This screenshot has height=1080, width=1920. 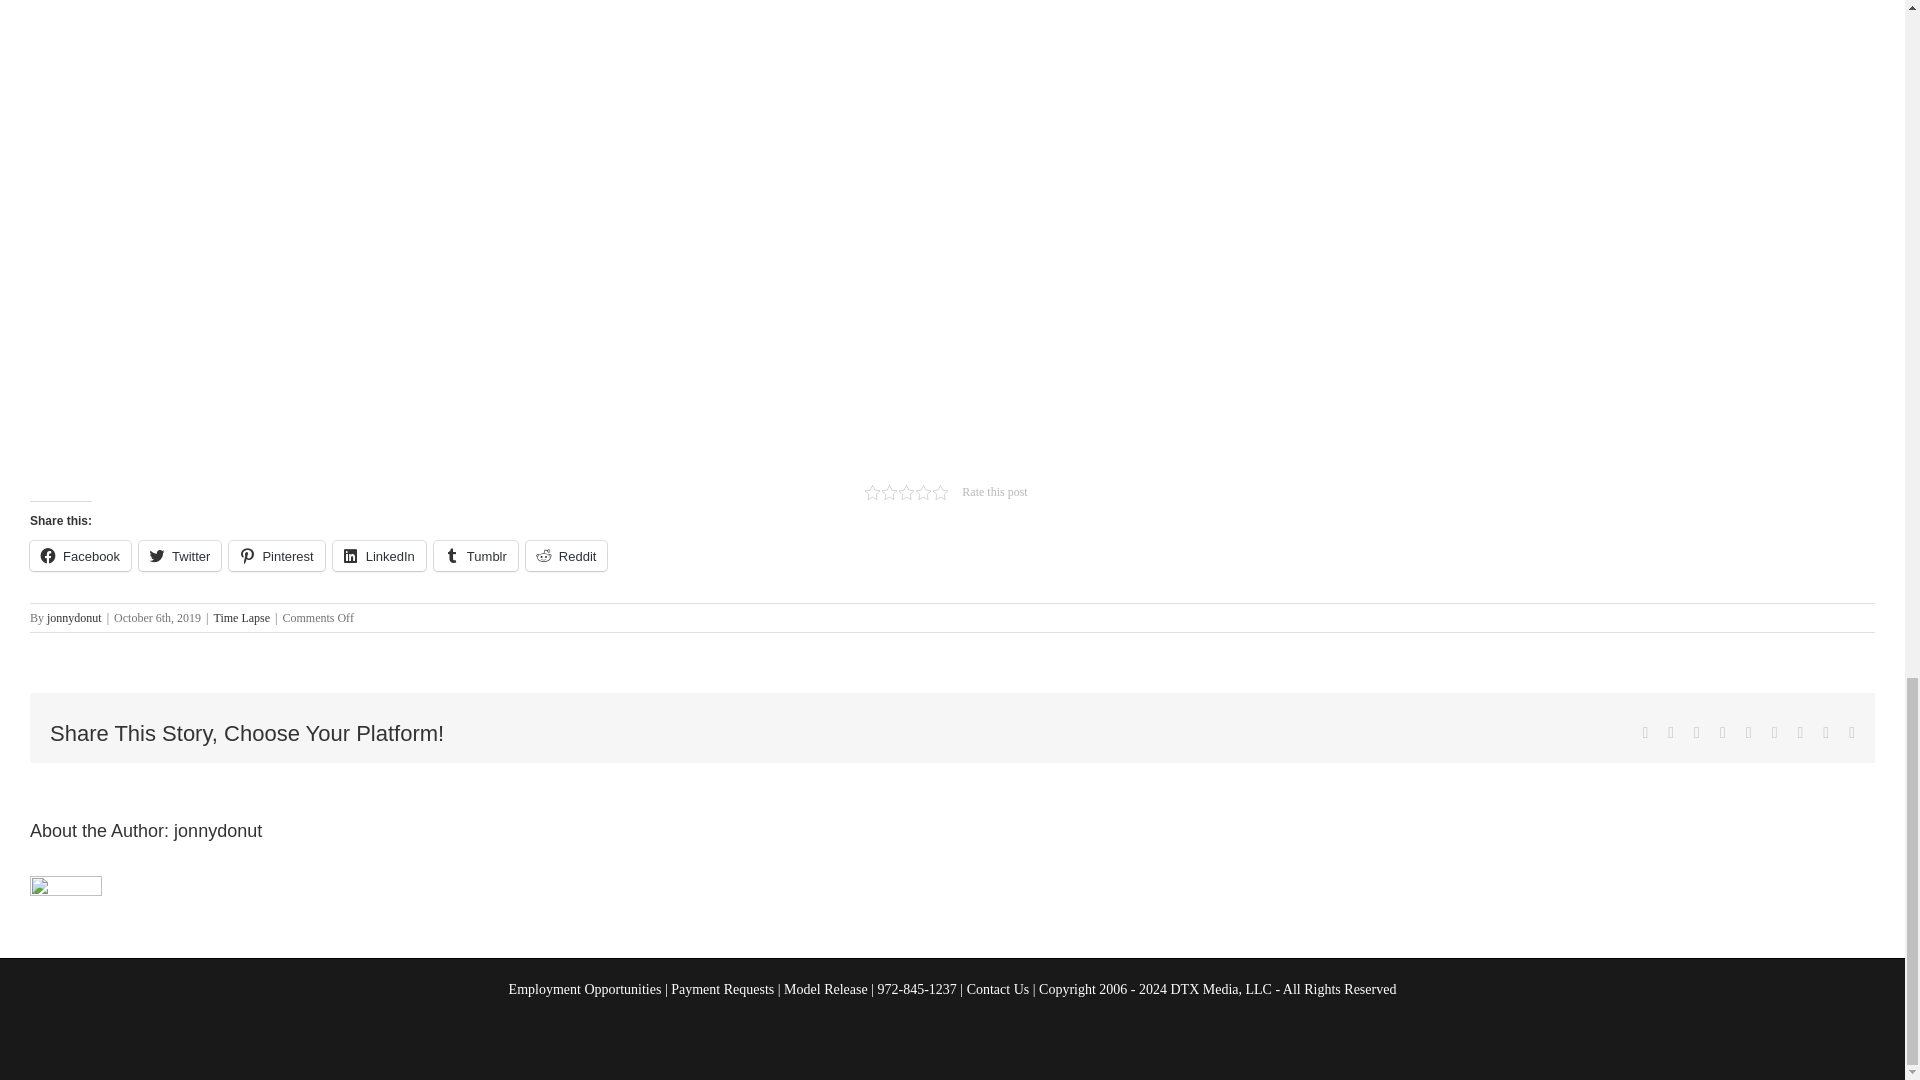 What do you see at coordinates (567, 556) in the screenshot?
I see `Click to share on Reddit` at bounding box center [567, 556].